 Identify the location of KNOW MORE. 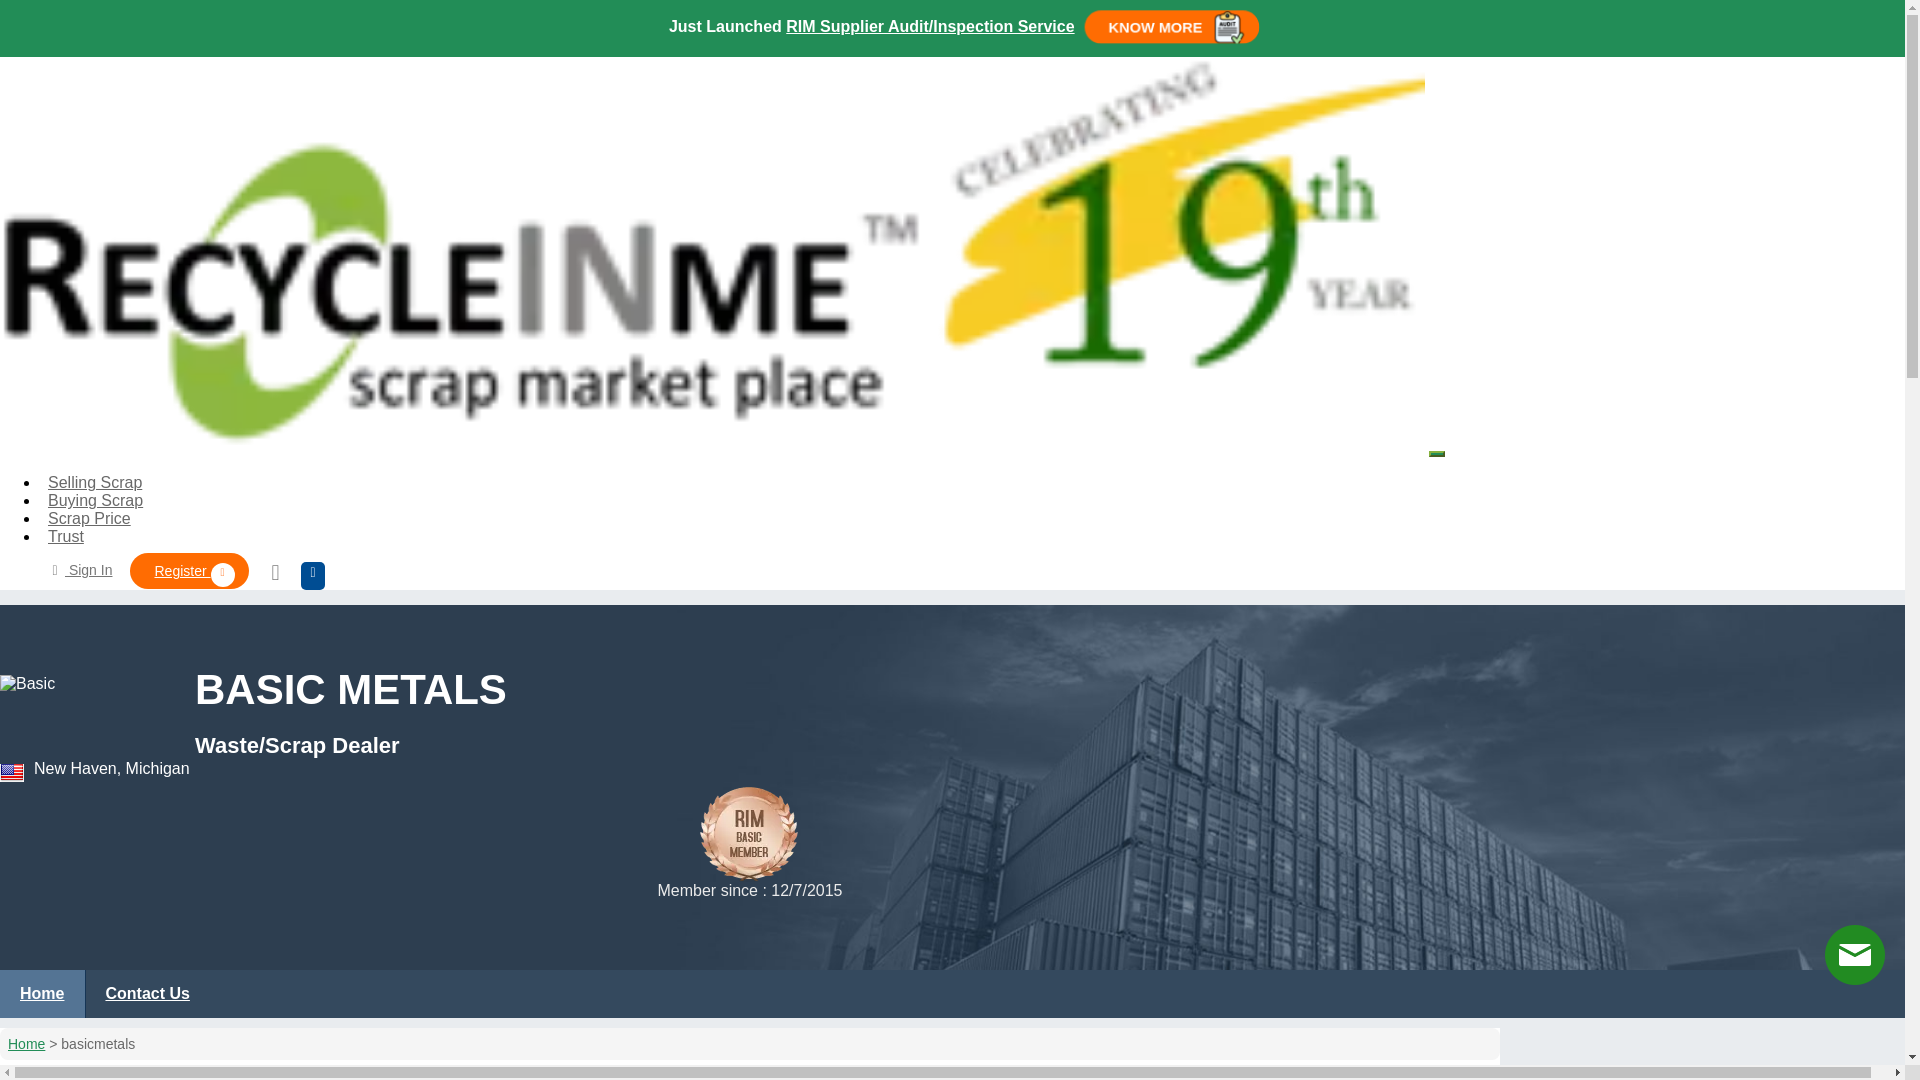
(1172, 26).